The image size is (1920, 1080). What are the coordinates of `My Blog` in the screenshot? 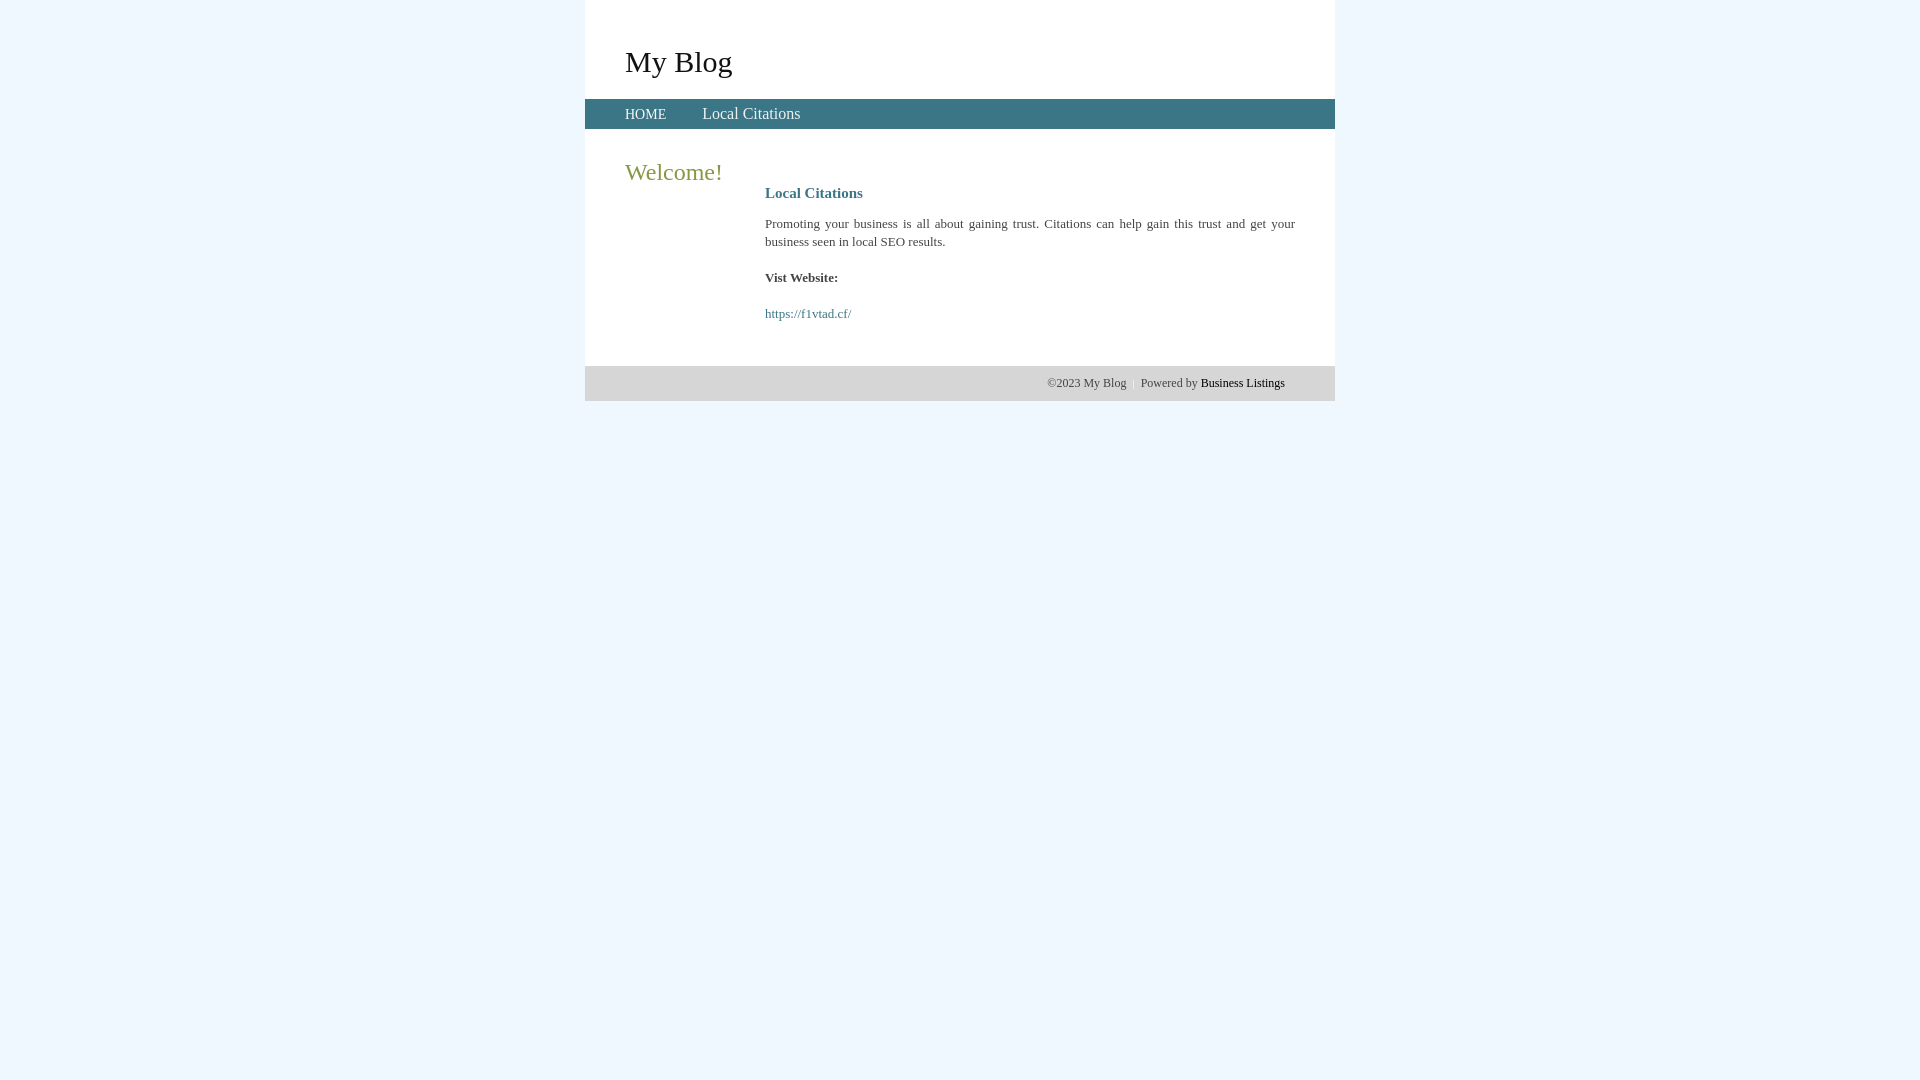 It's located at (679, 61).